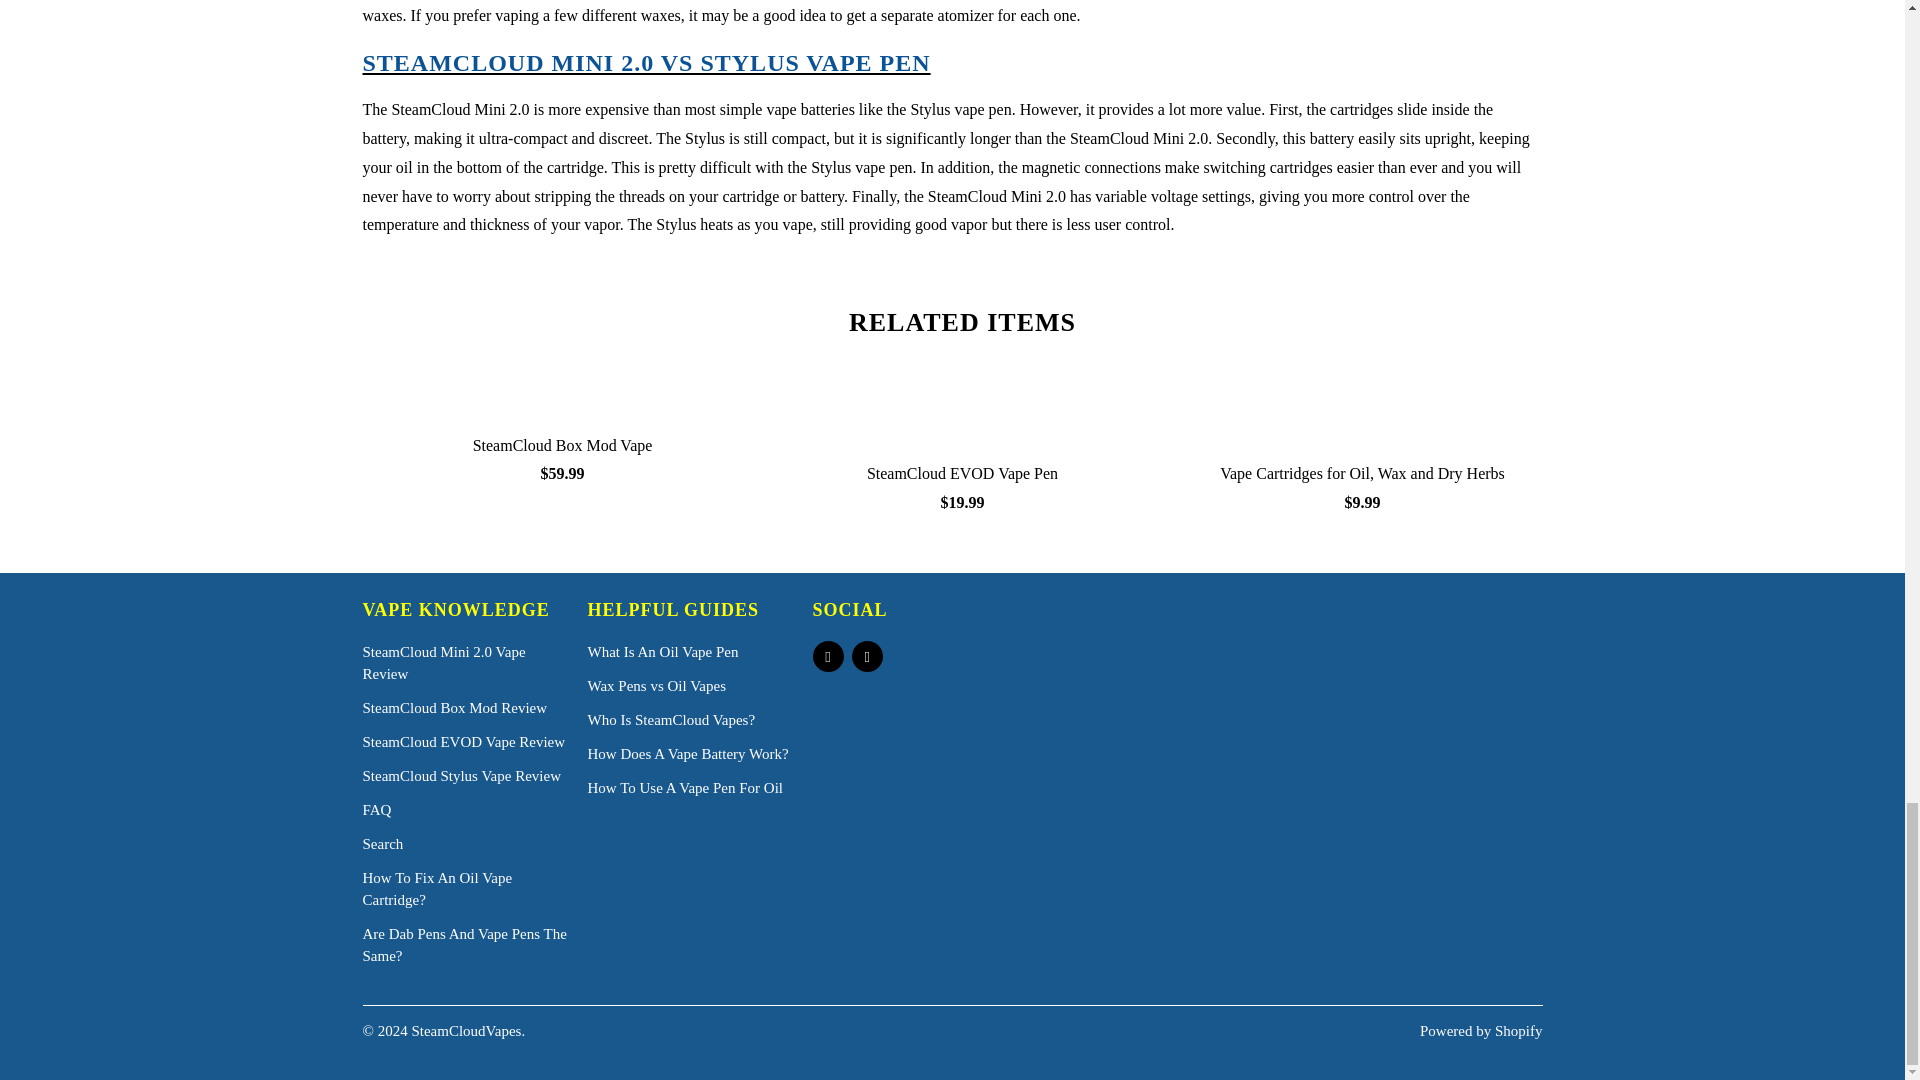 This screenshot has width=1920, height=1080. What do you see at coordinates (827, 656) in the screenshot?
I see `SteamCloudVapes on Facebook` at bounding box center [827, 656].